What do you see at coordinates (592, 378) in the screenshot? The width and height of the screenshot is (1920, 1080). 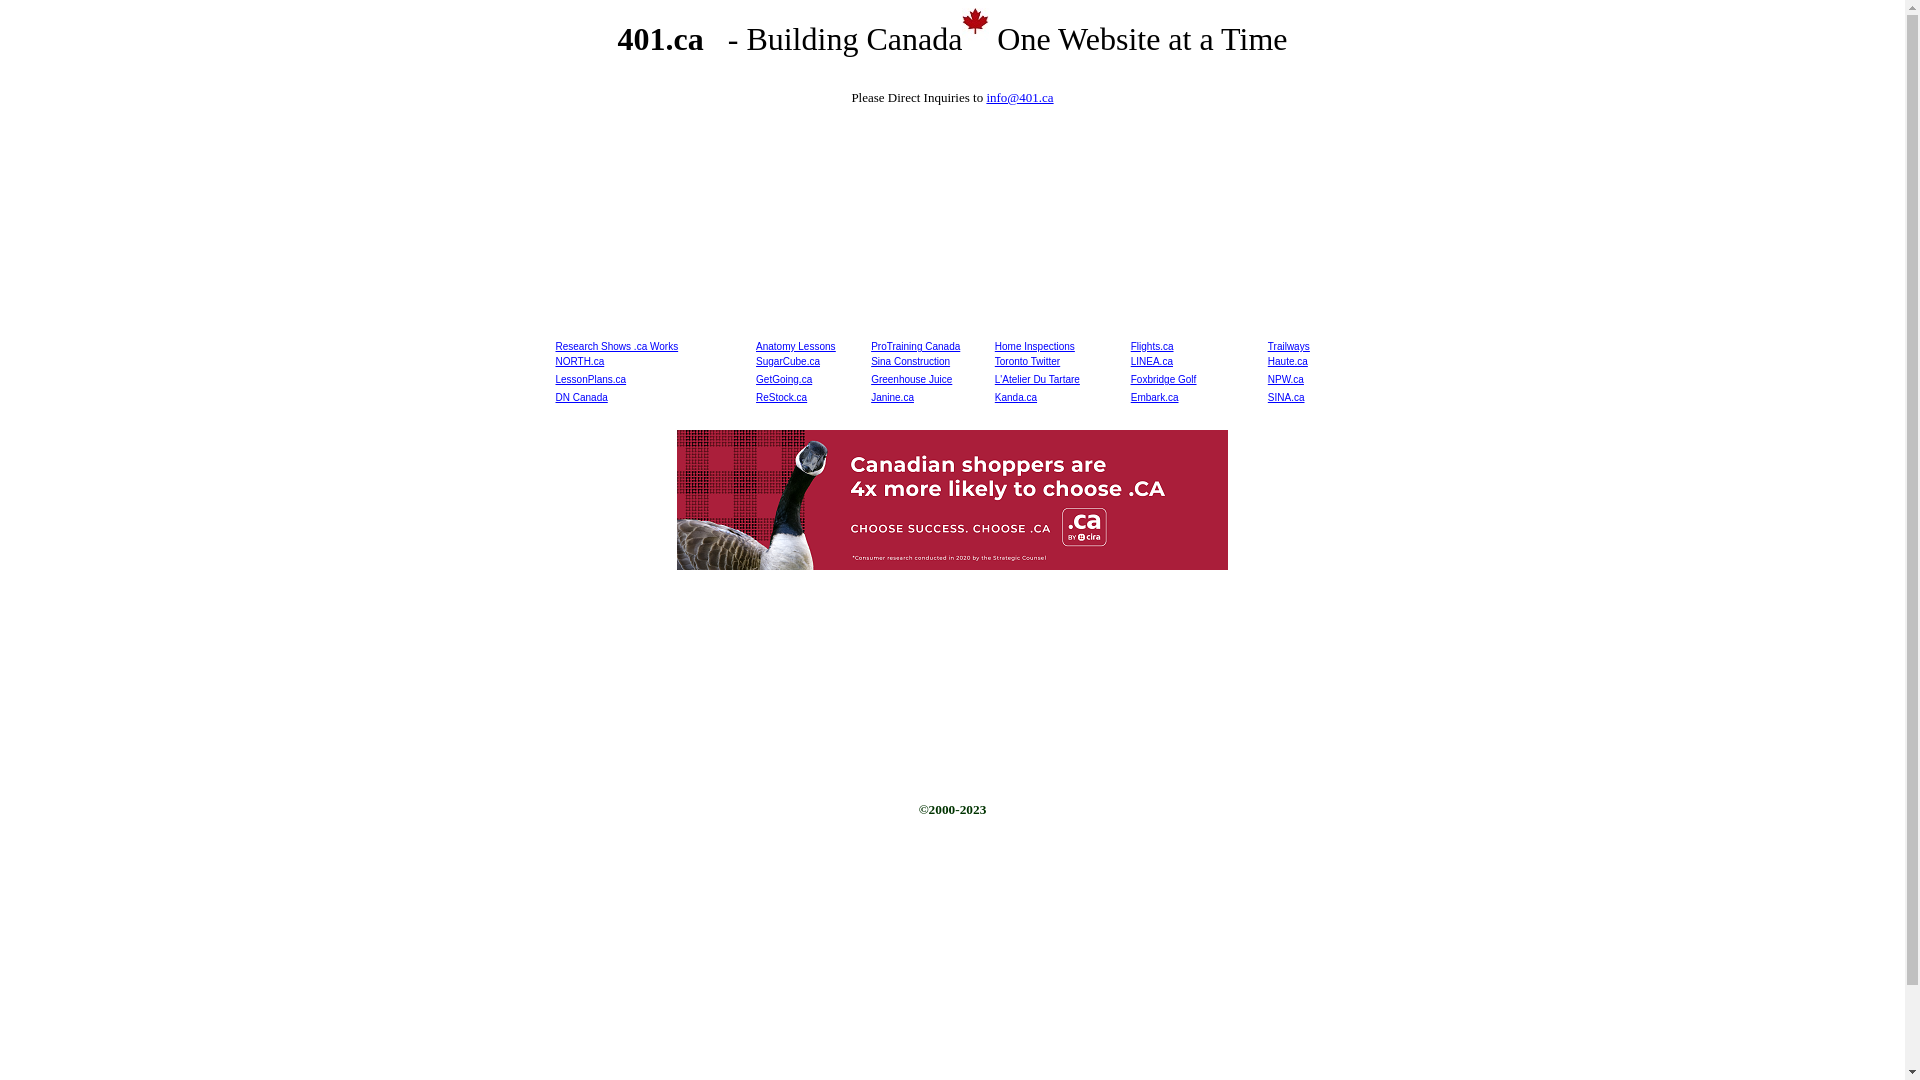 I see `LessonPlans.ca` at bounding box center [592, 378].